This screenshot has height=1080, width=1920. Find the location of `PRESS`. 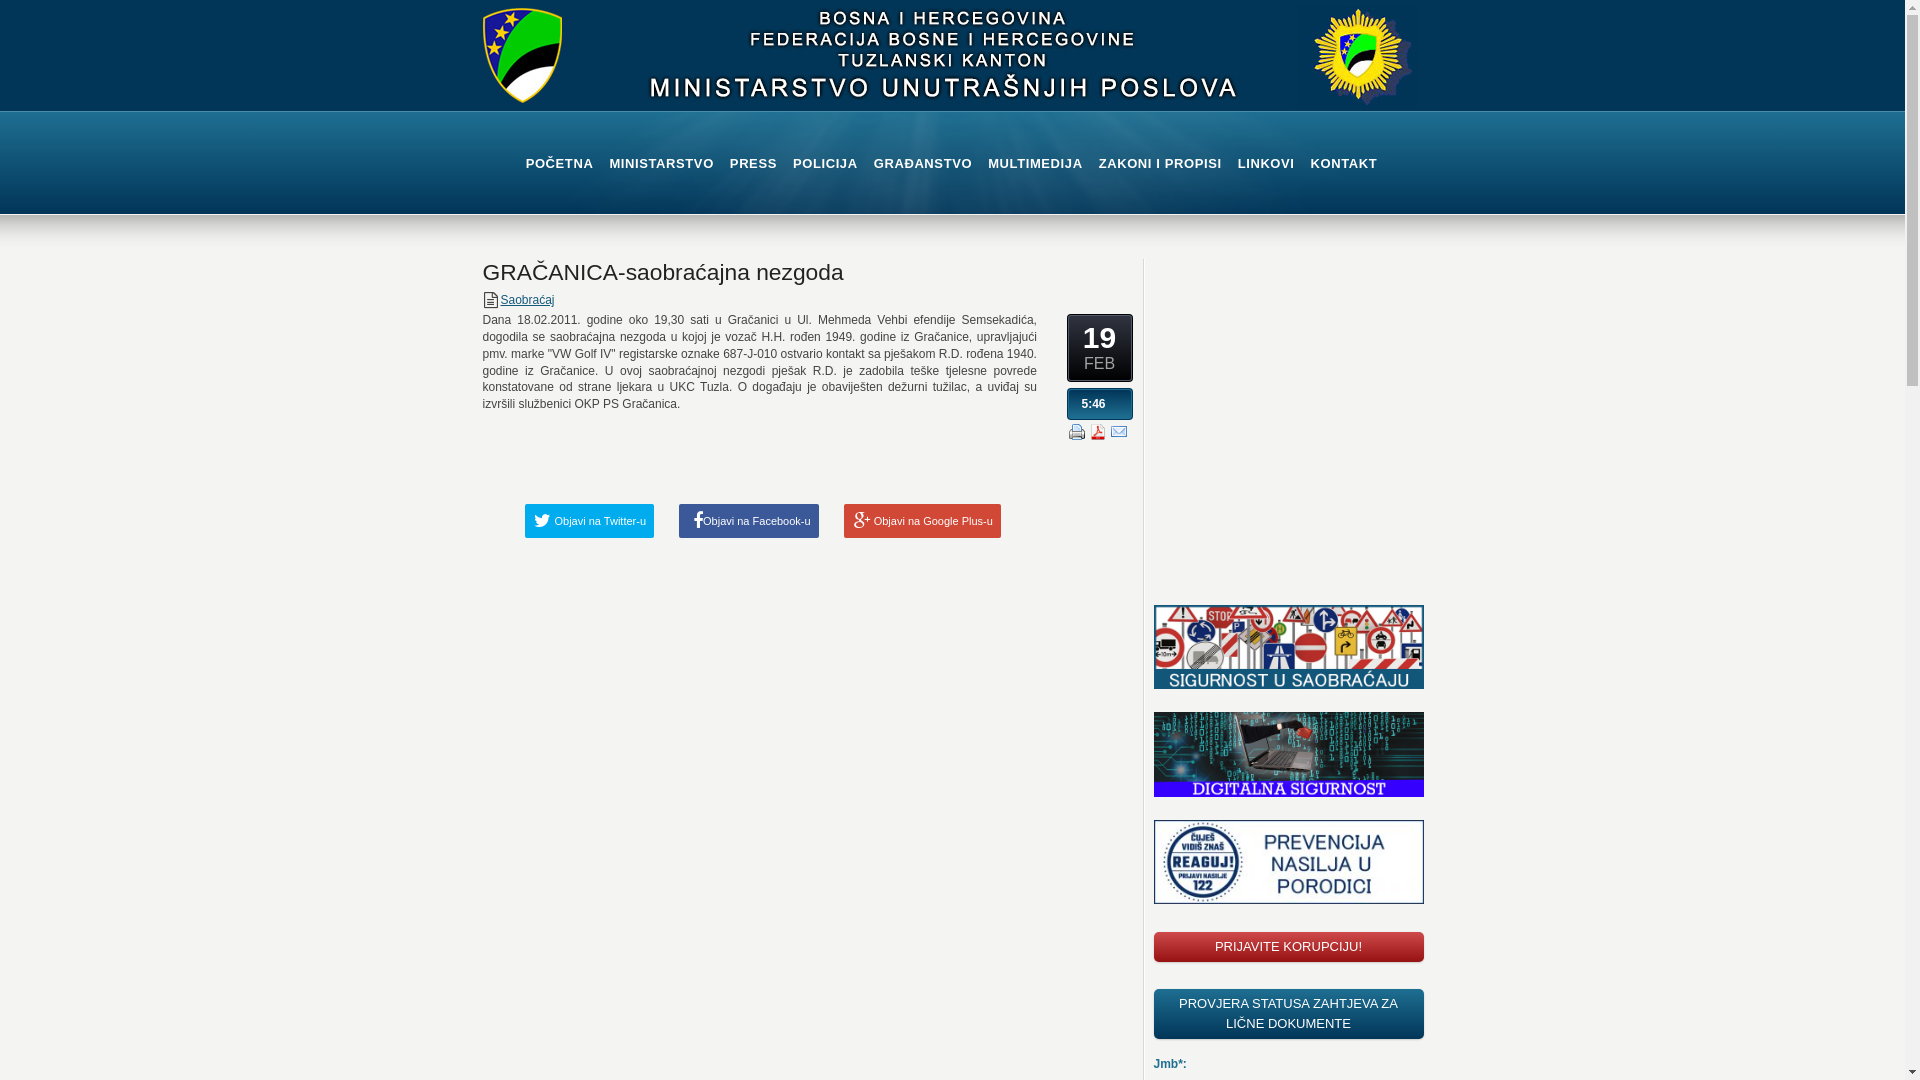

PRESS is located at coordinates (754, 164).